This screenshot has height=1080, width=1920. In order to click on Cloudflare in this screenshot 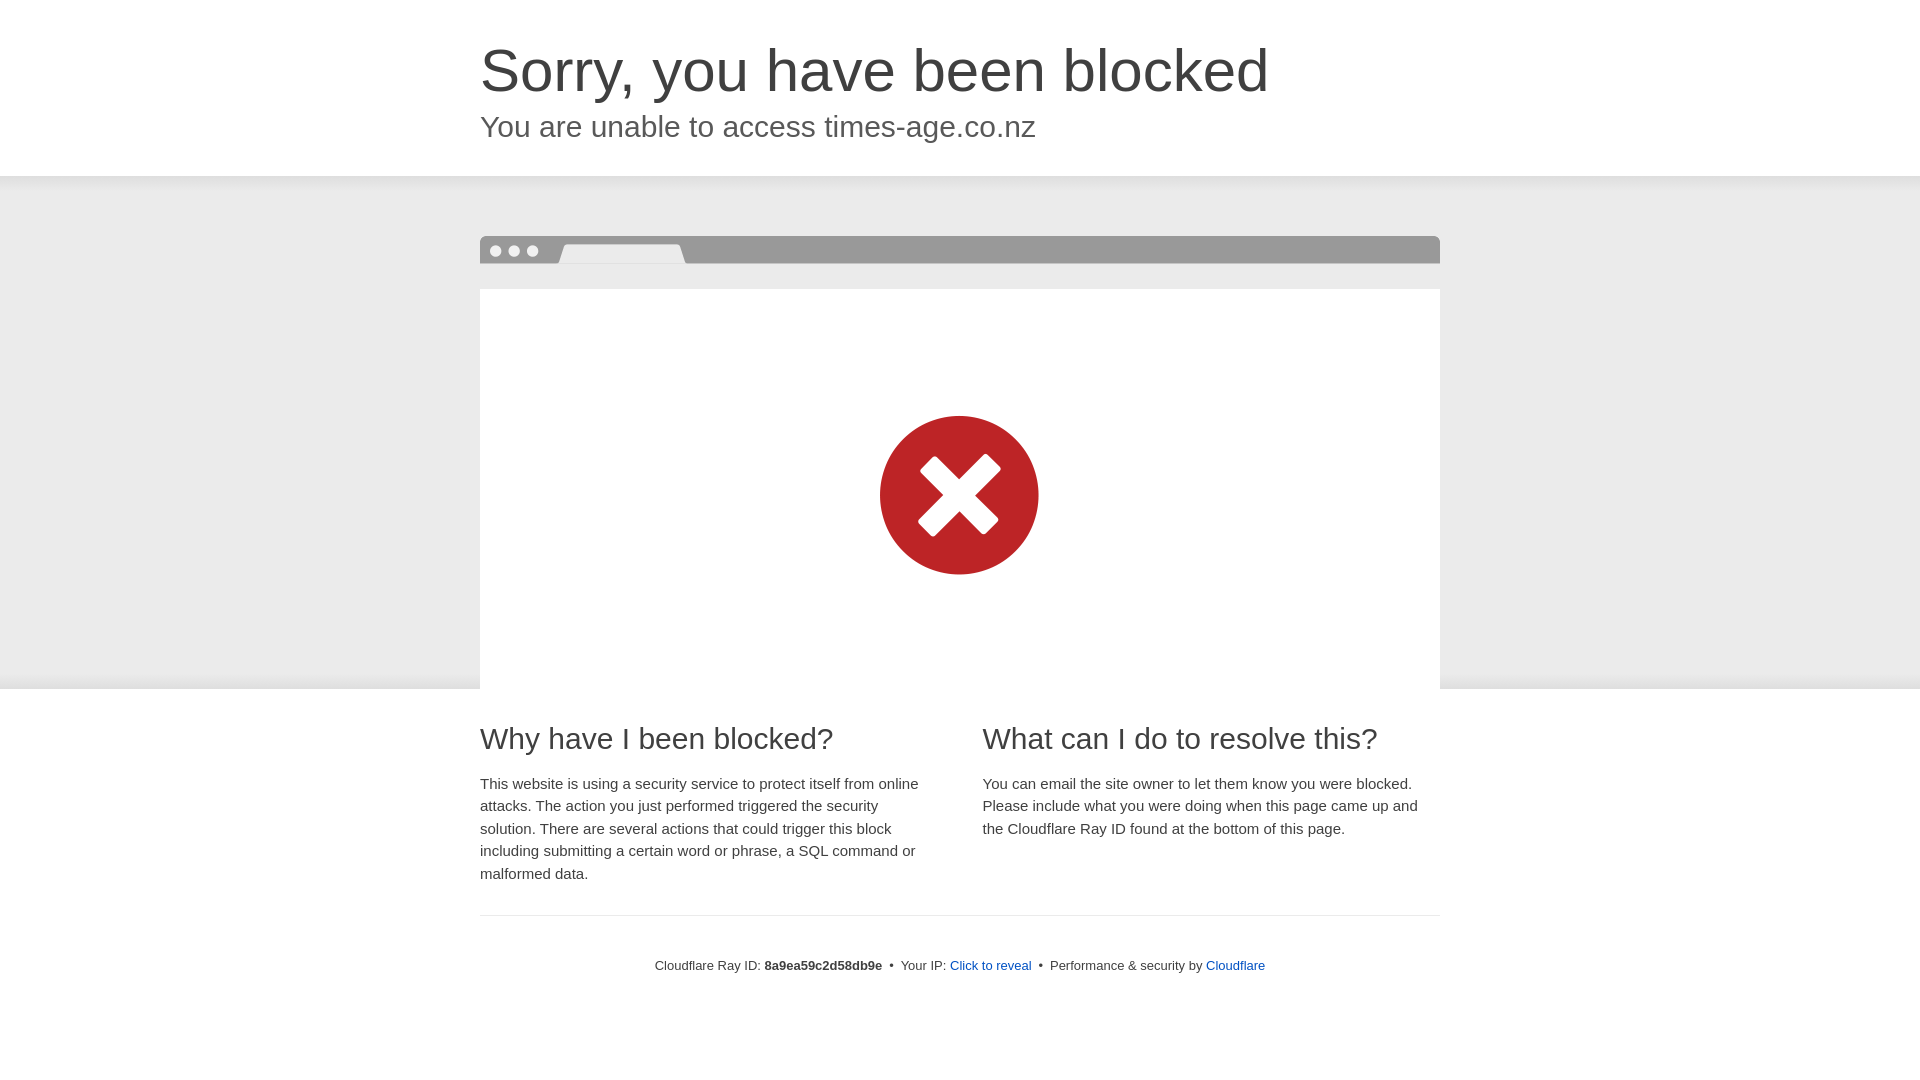, I will do `click(1235, 965)`.